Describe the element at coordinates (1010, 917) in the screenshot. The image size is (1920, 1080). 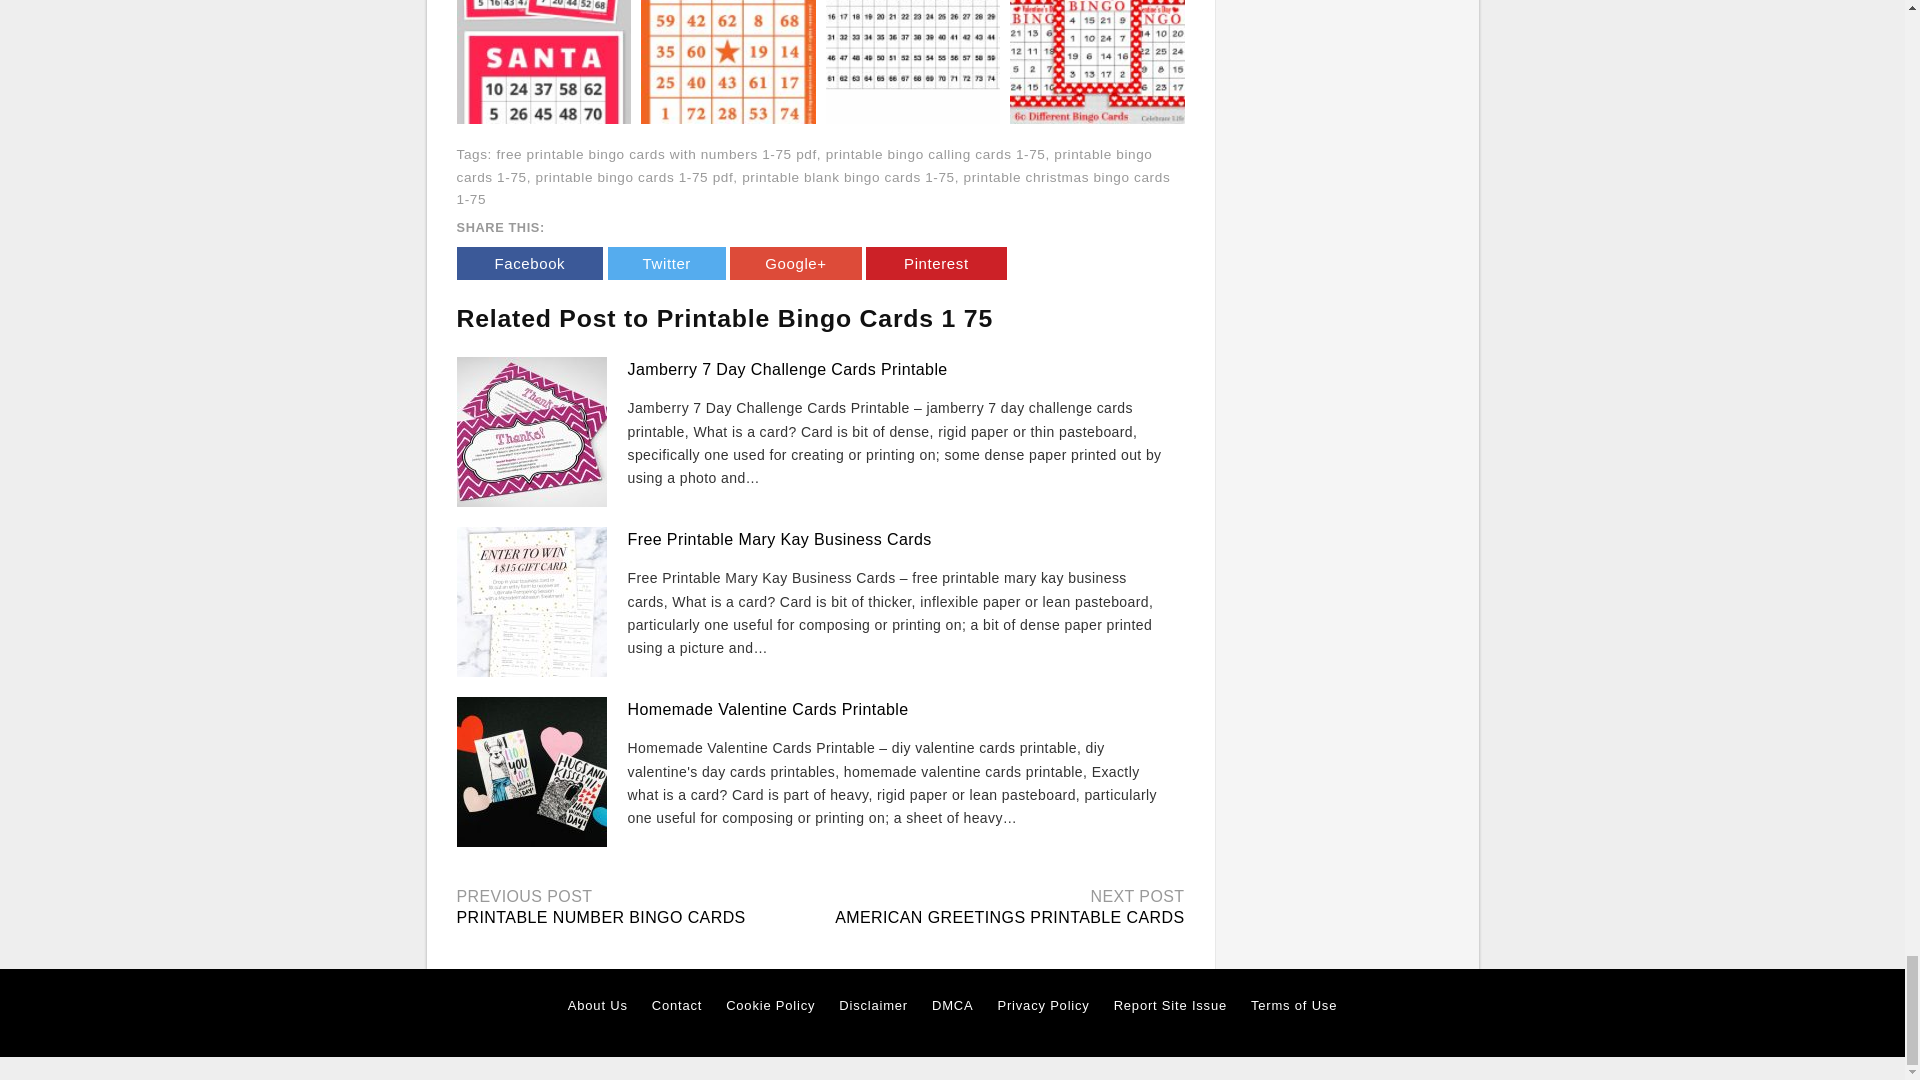
I see `AMERICAN GREETINGS PRINTABLE CARDS` at that location.